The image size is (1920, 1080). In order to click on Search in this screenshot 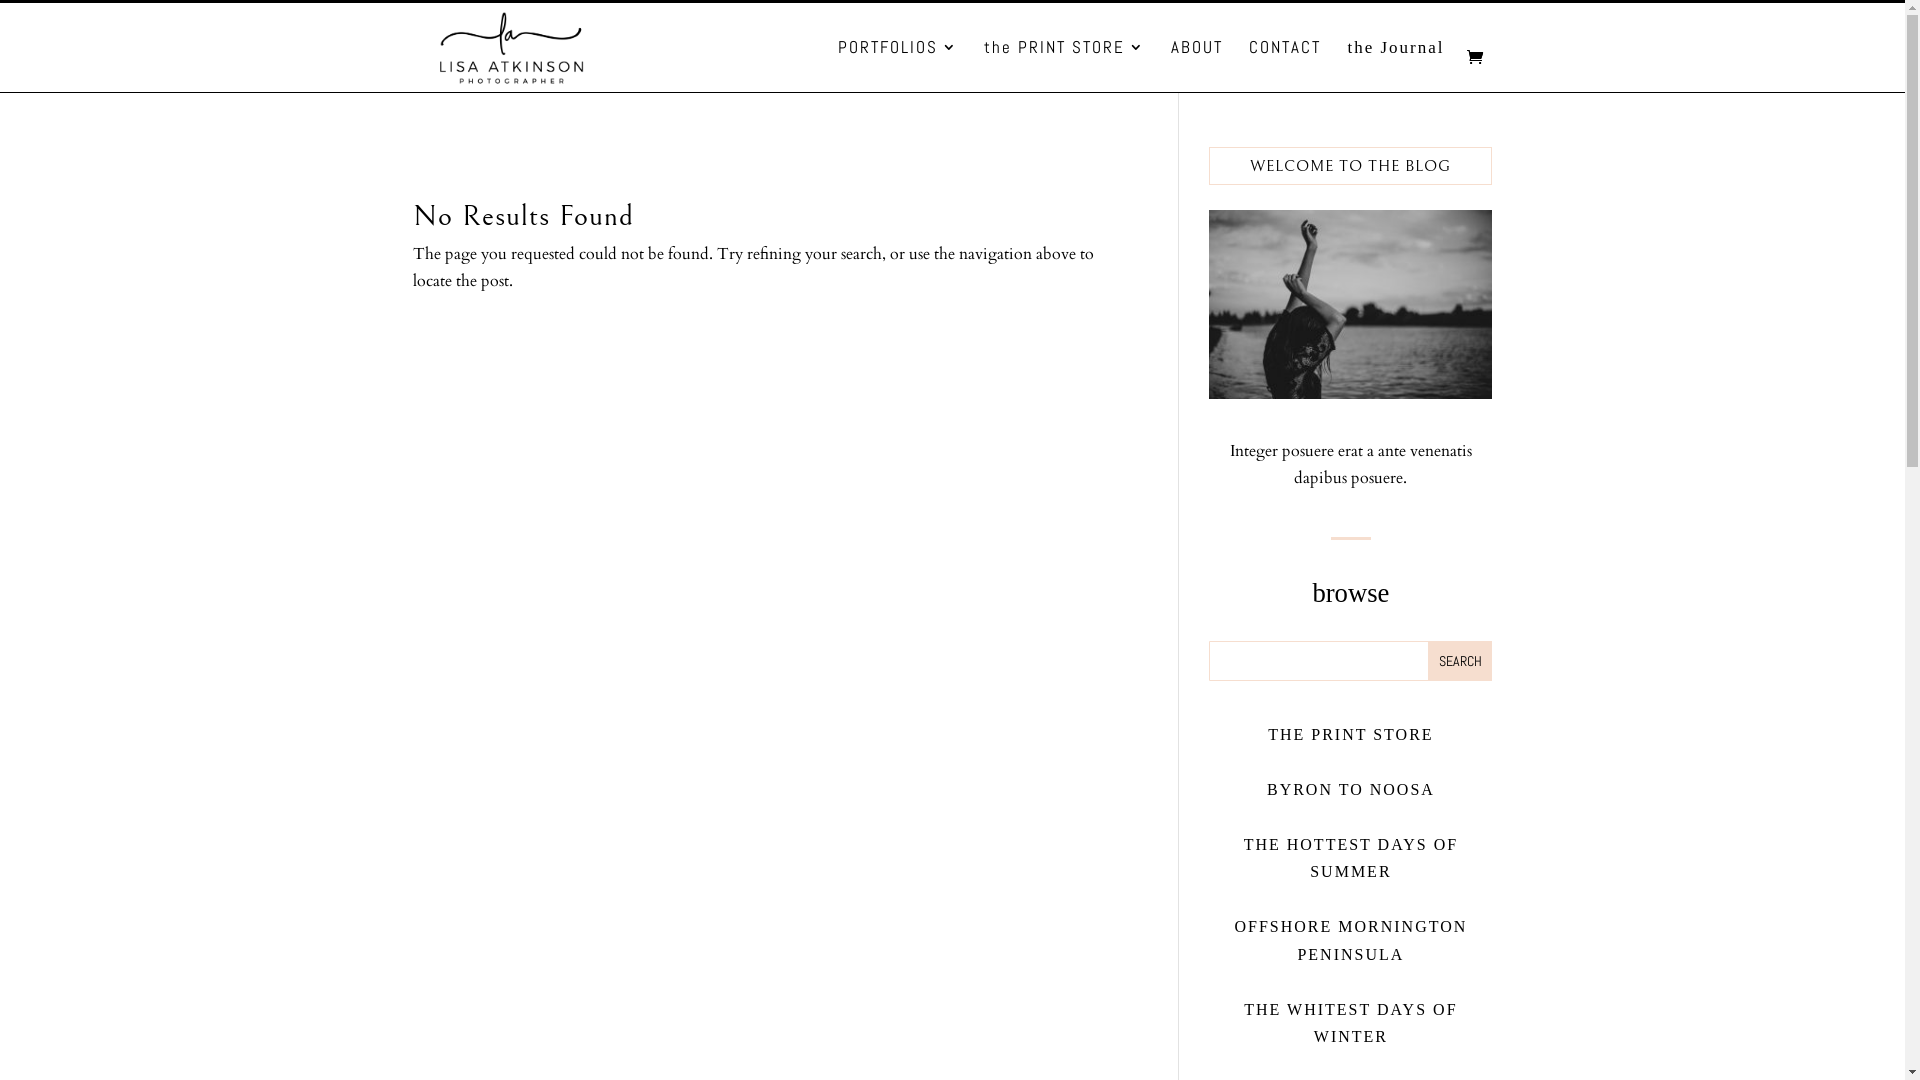, I will do `click(1460, 661)`.